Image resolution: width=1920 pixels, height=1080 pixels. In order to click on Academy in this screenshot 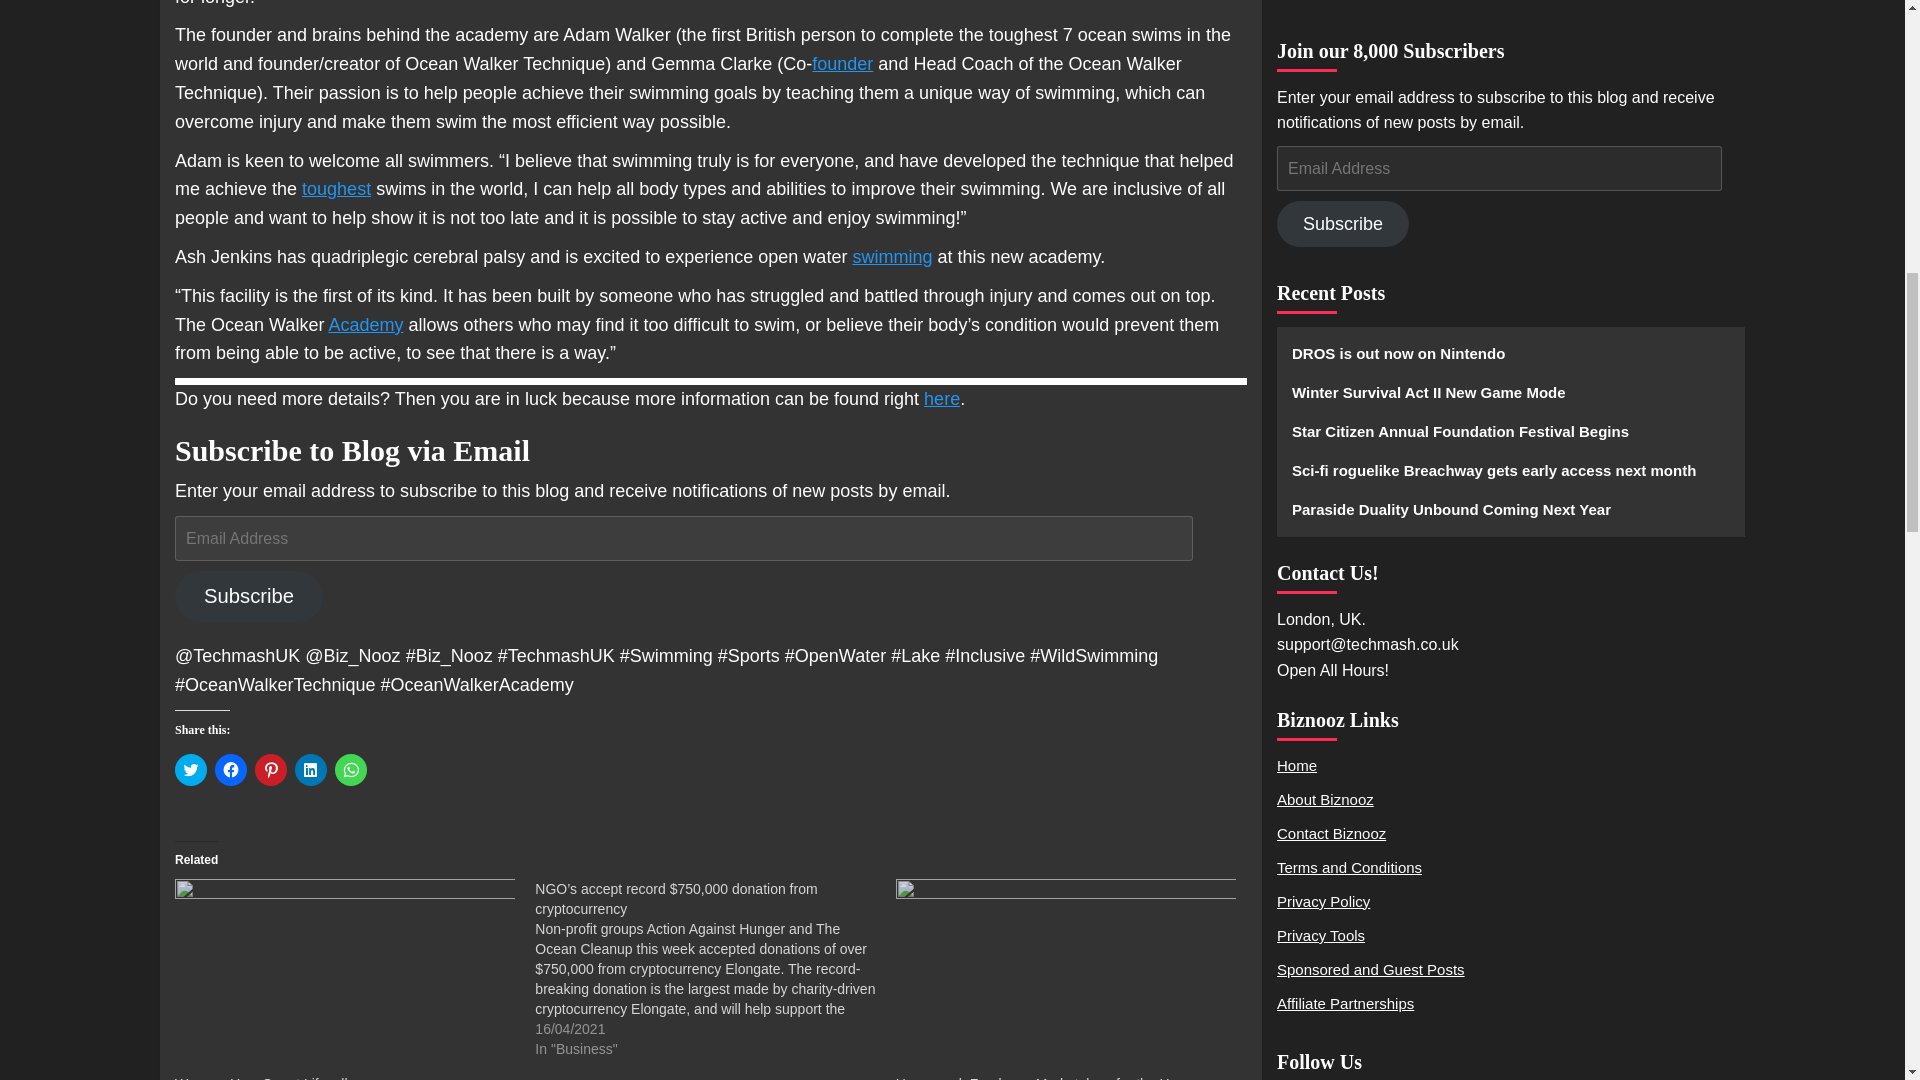, I will do `click(366, 324)`.